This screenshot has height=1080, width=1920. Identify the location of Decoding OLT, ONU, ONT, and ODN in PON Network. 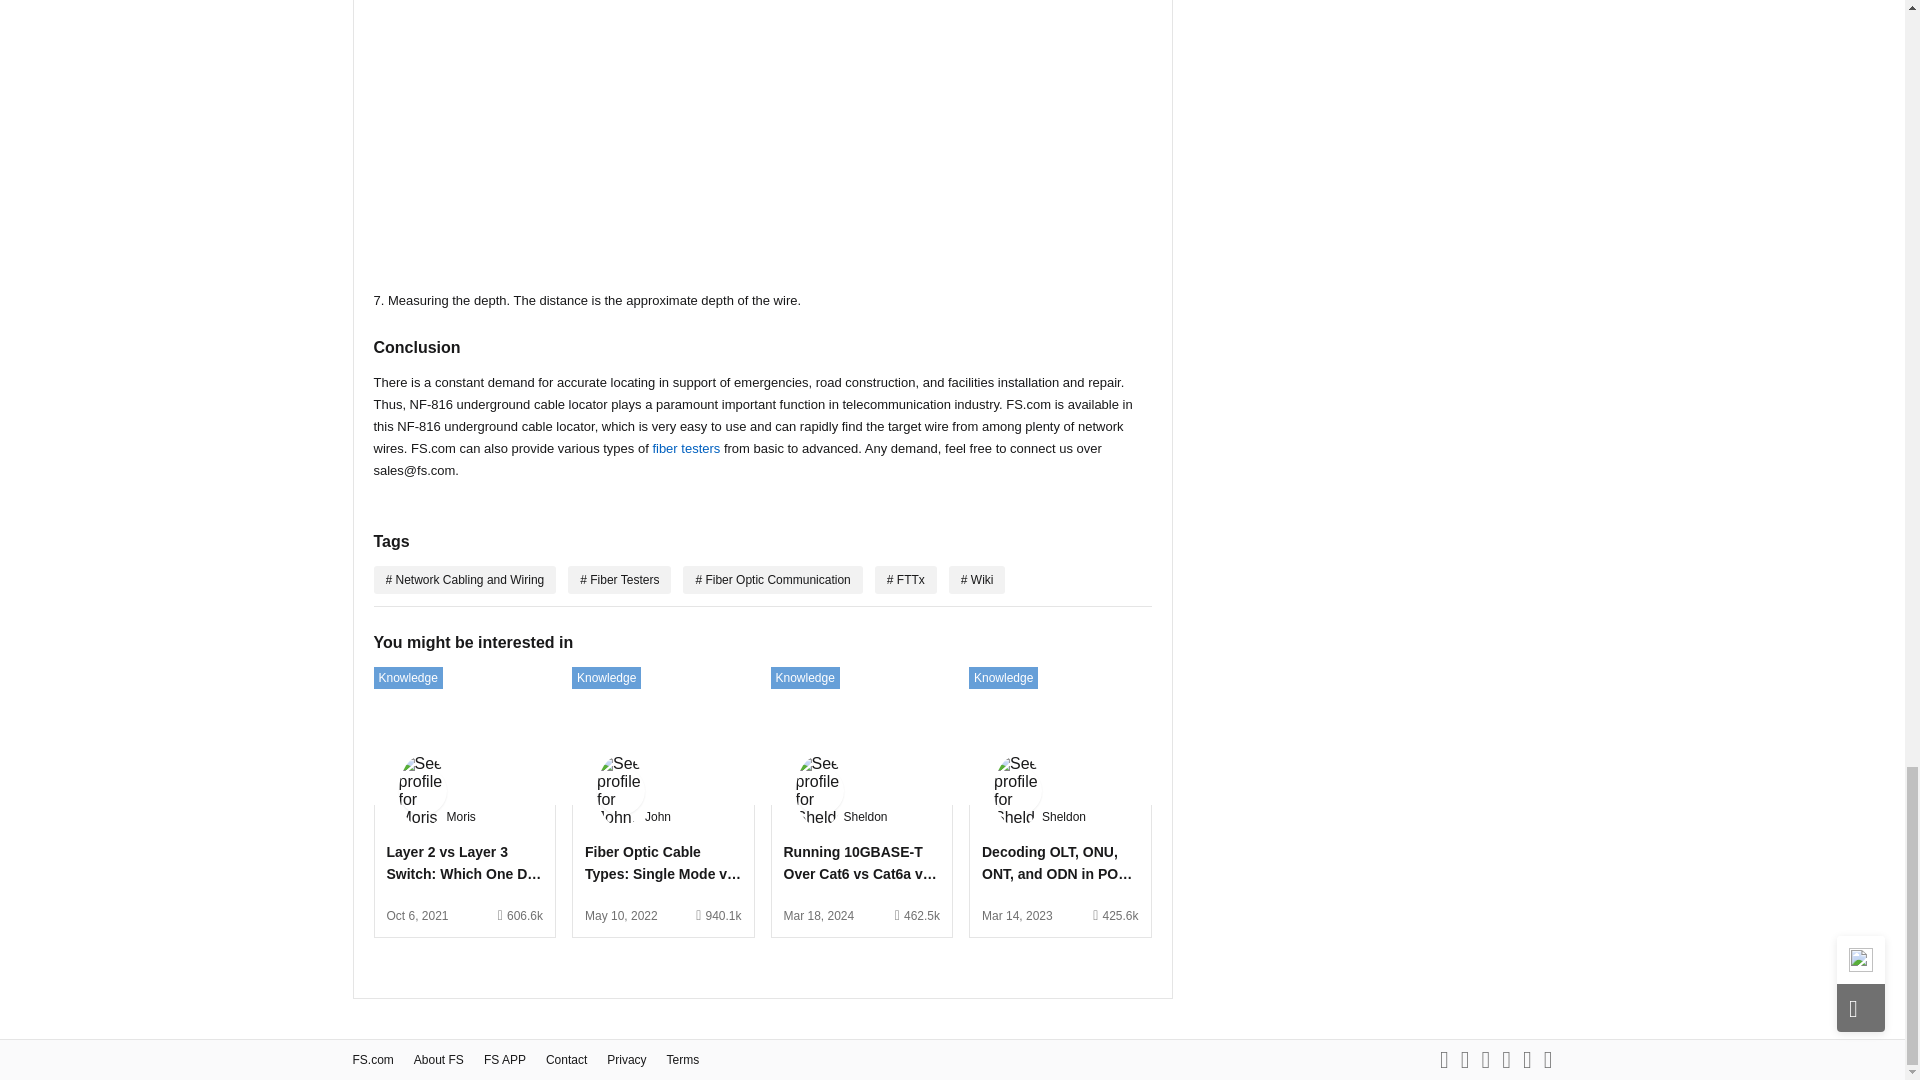
(1060, 864).